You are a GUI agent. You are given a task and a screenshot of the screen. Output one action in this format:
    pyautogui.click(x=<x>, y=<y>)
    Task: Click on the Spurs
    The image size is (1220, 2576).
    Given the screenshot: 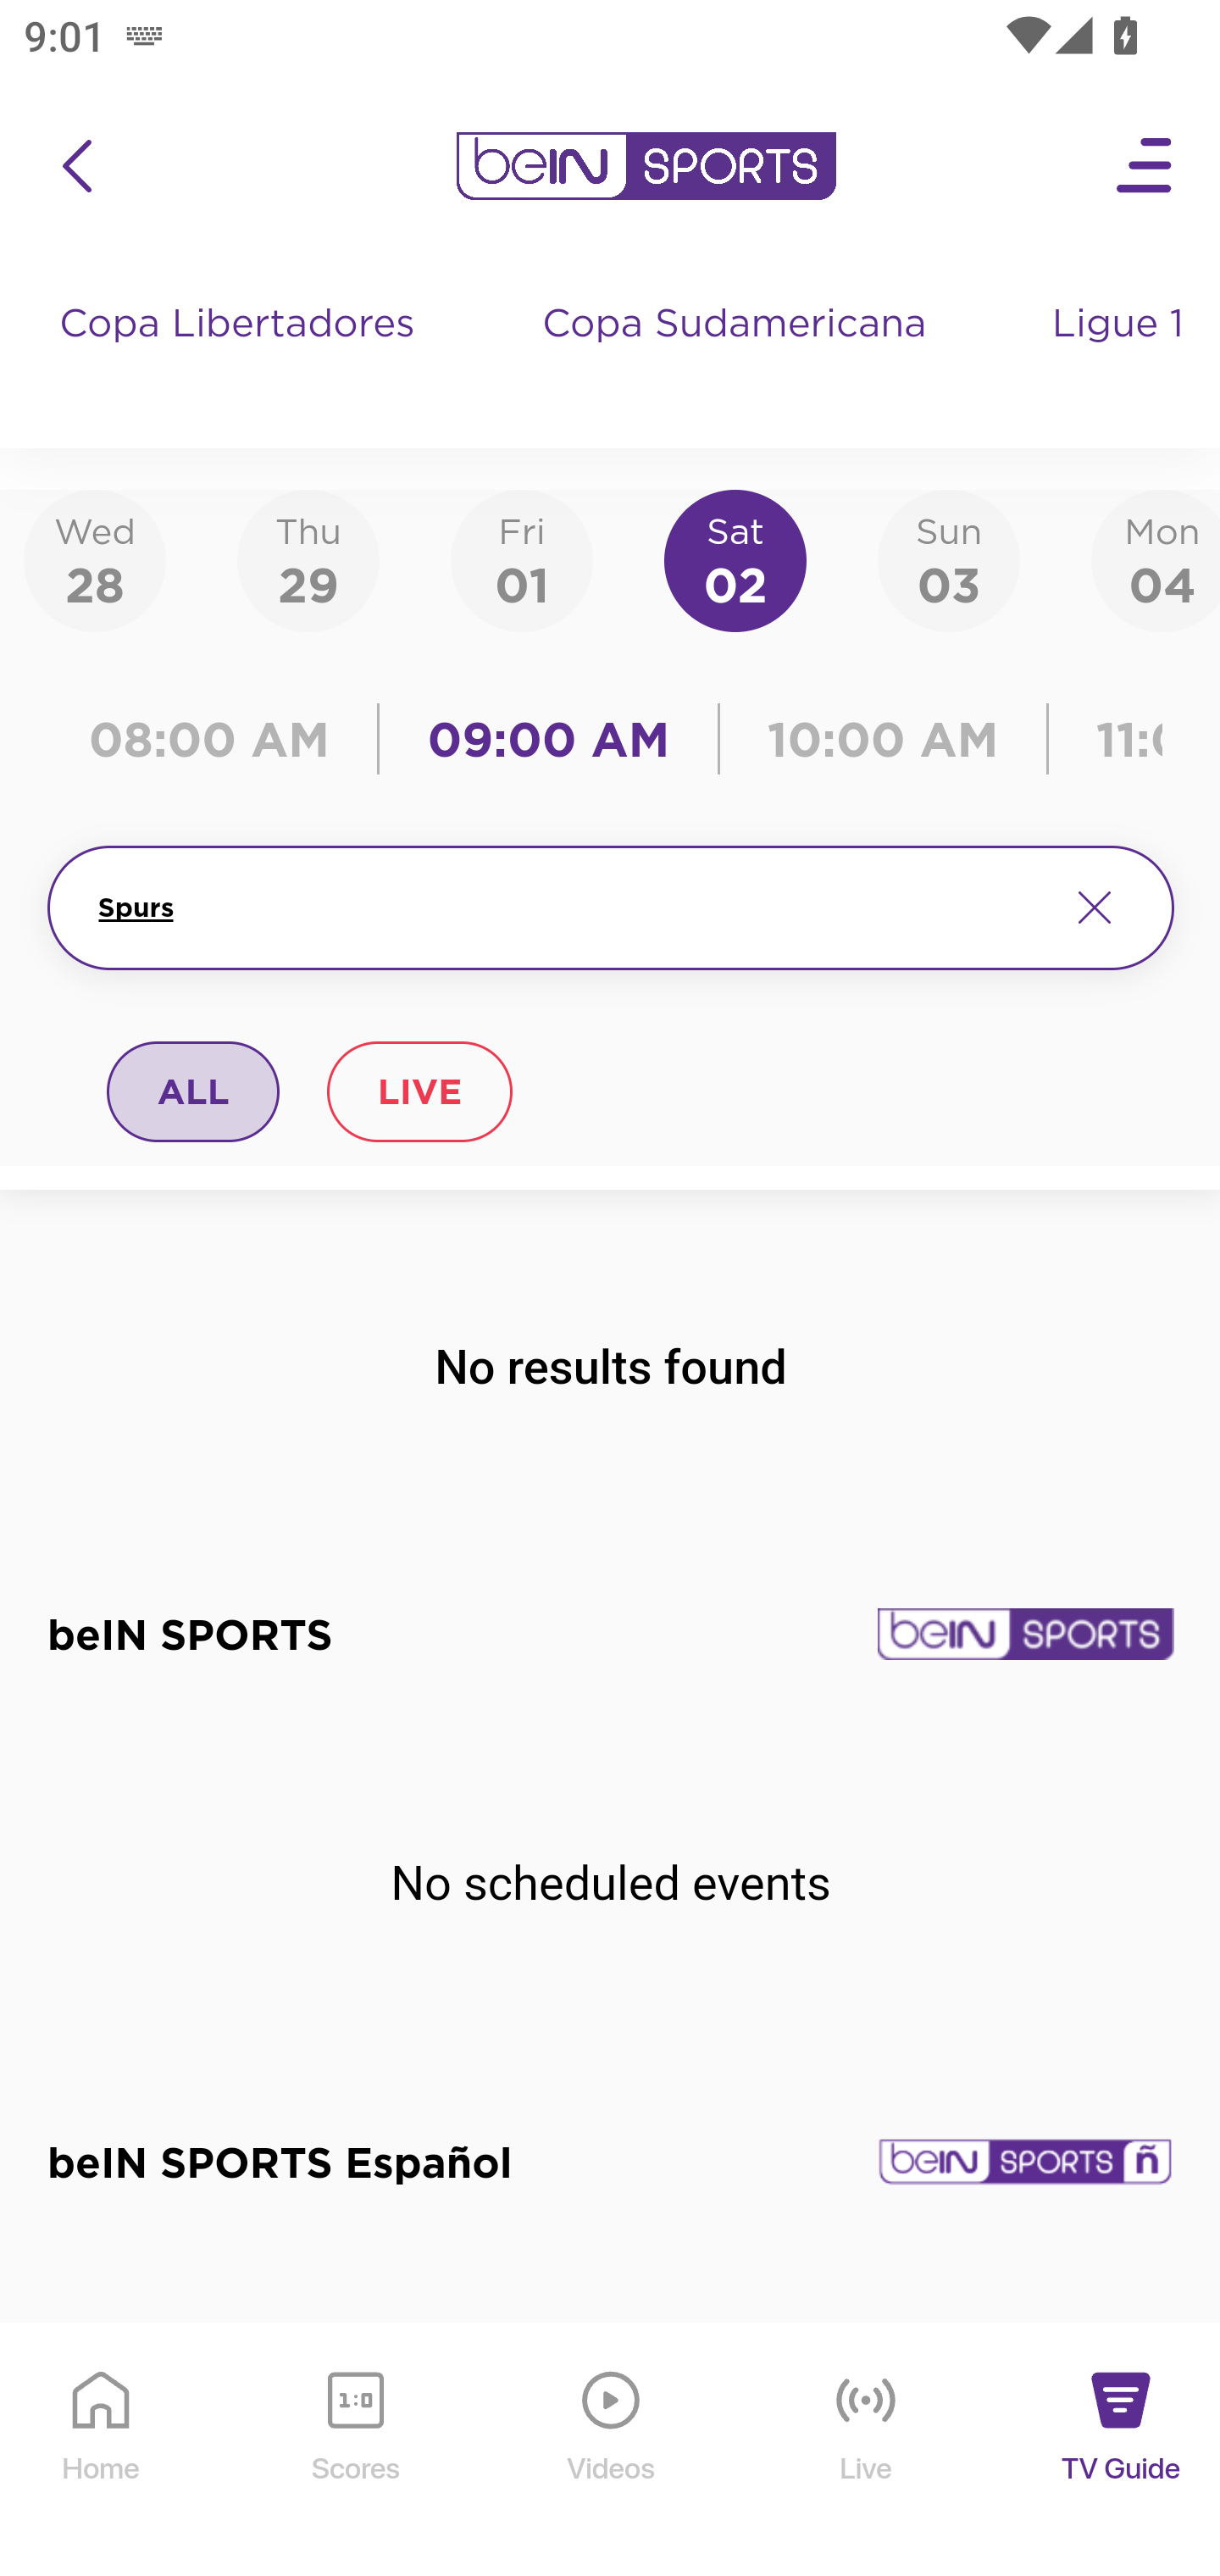 What is the action you would take?
    pyautogui.click(x=569, y=908)
    